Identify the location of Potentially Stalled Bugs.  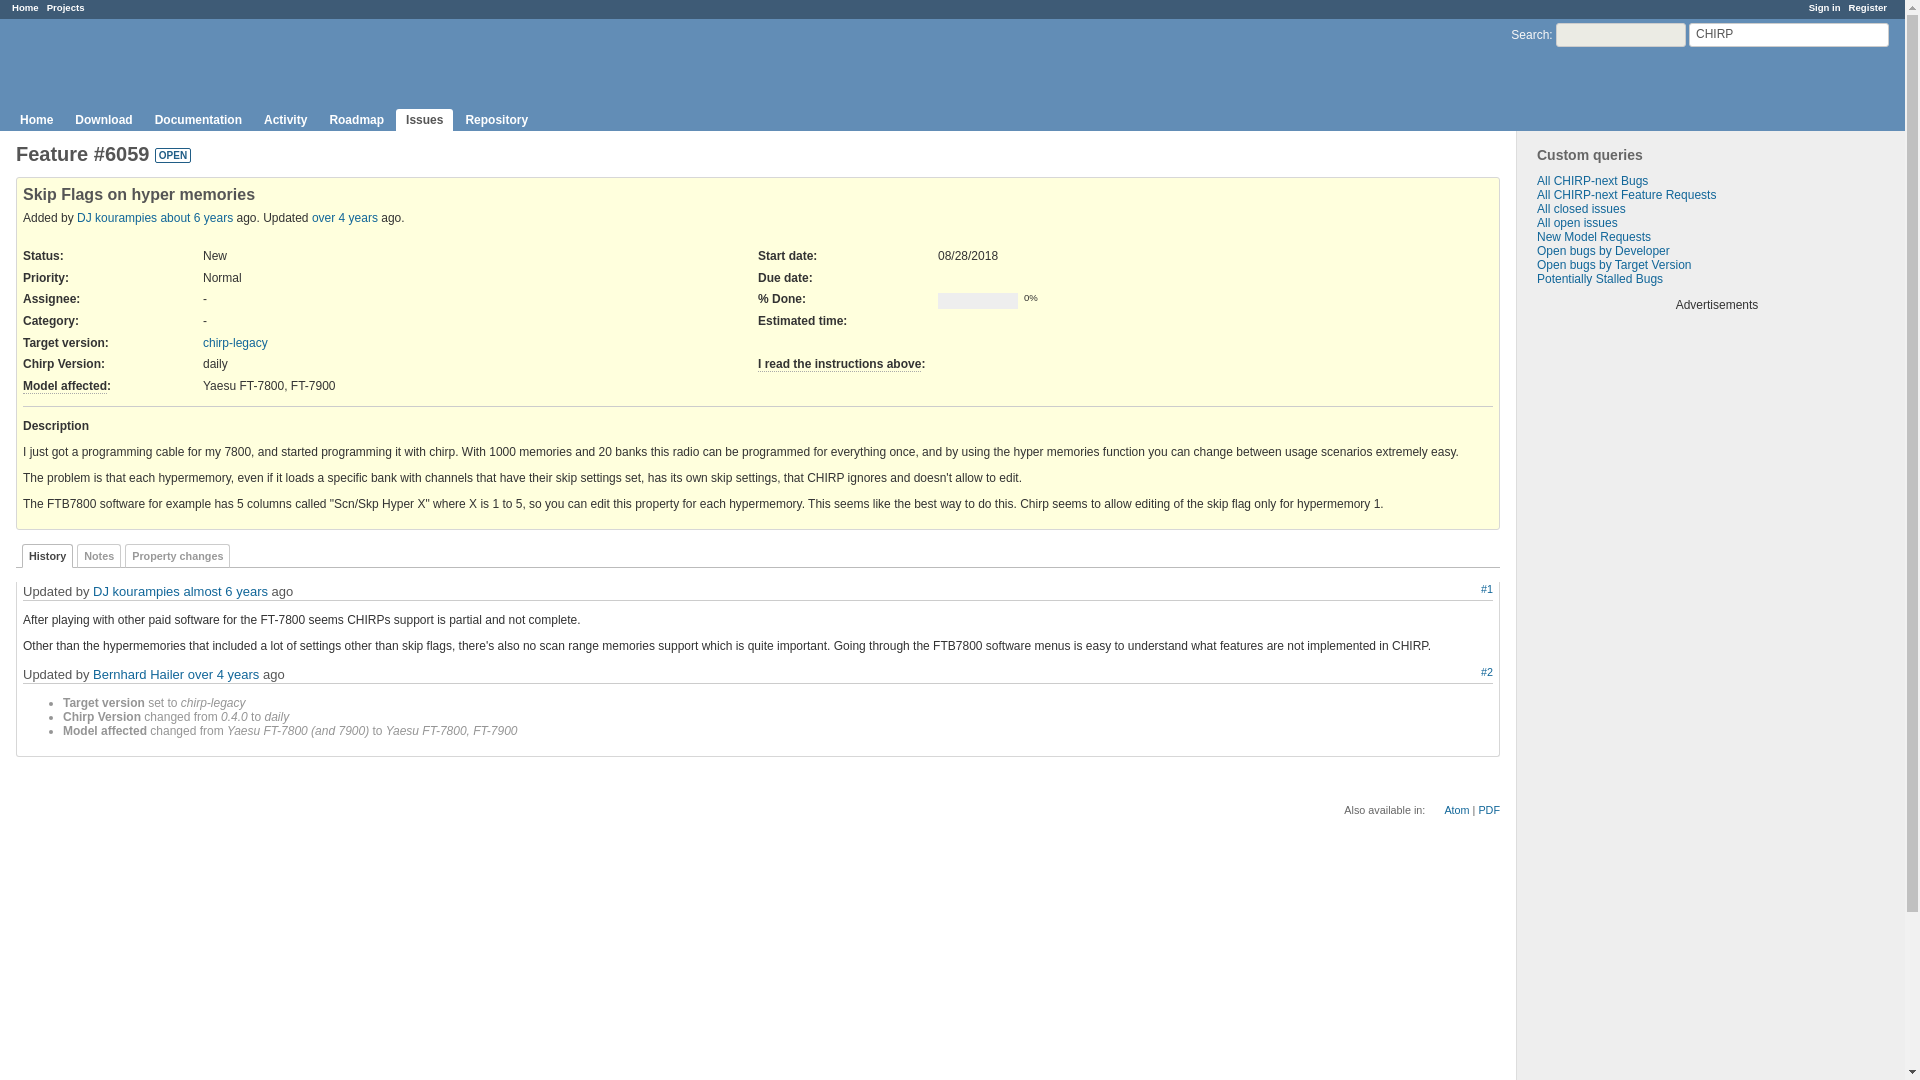
(1600, 279).